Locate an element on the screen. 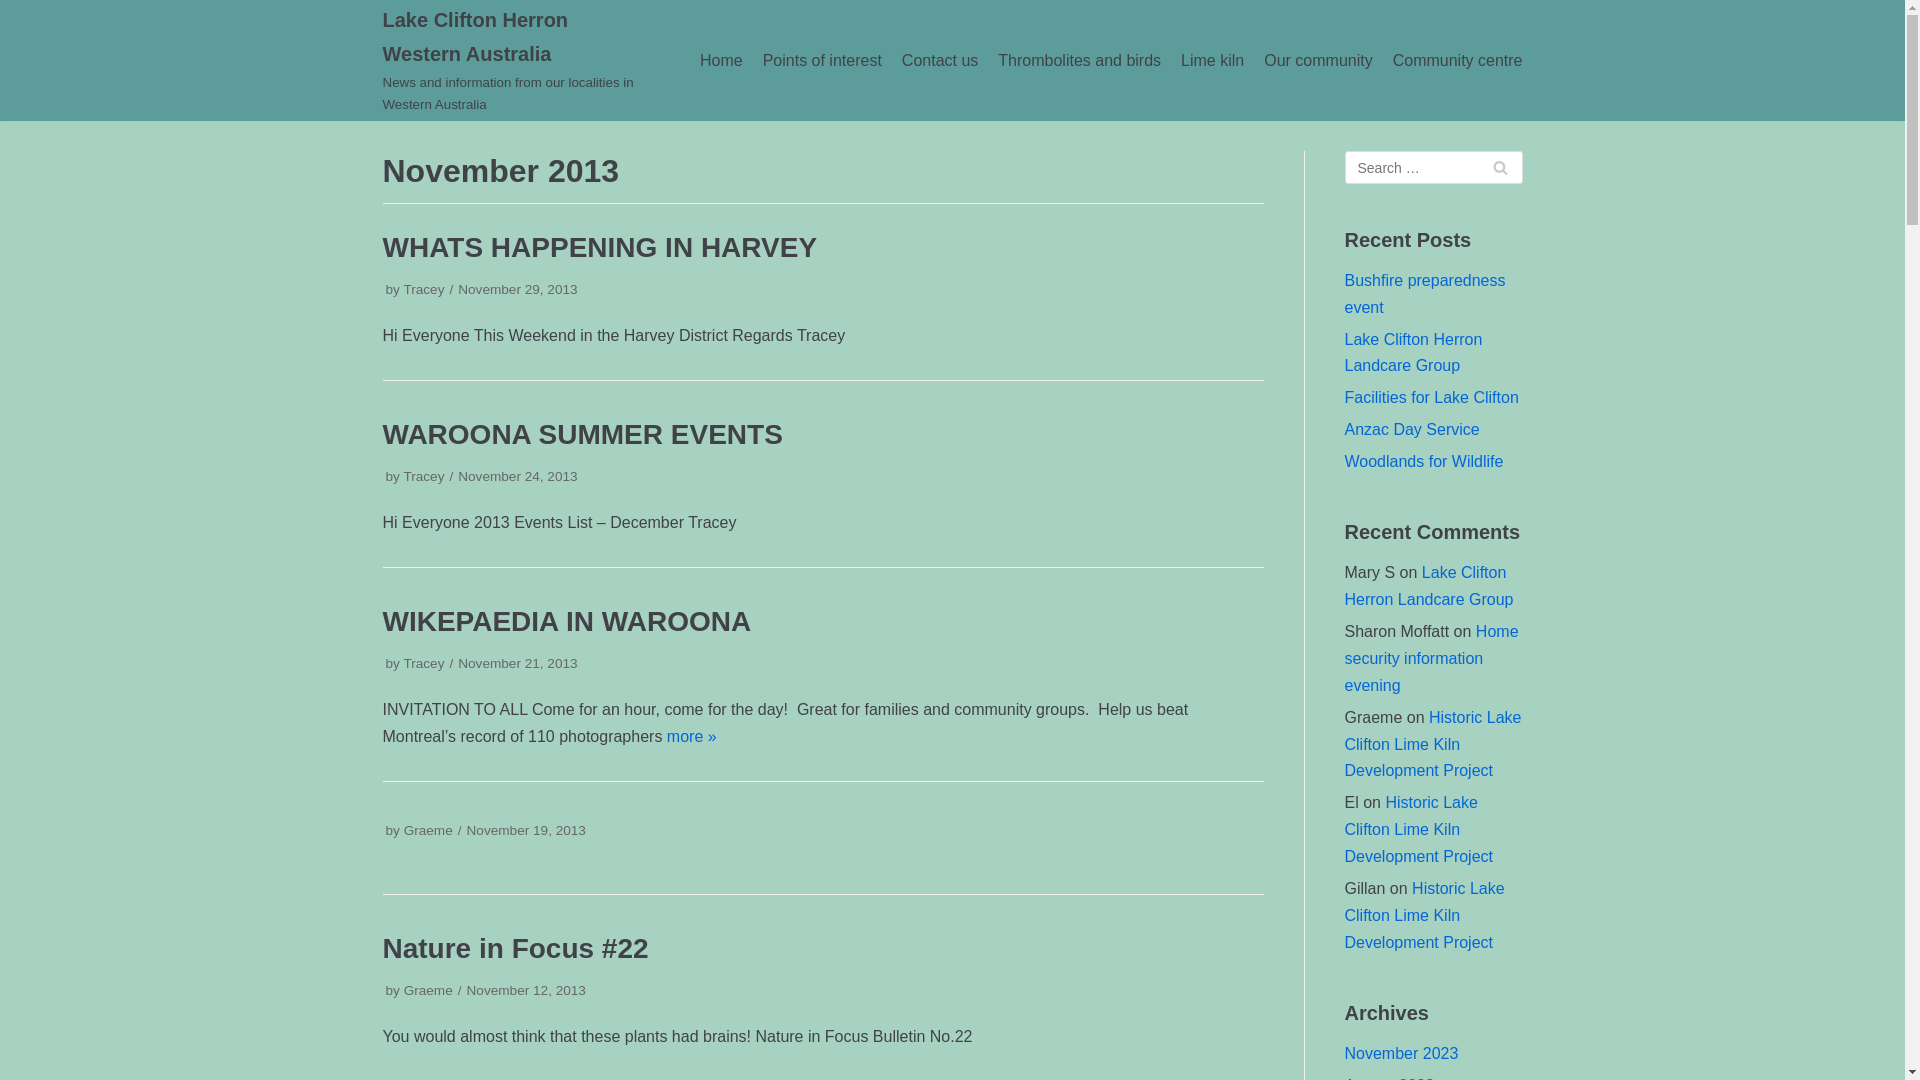 The width and height of the screenshot is (1920, 1080). Facilities for Lake Clifton is located at coordinates (1431, 398).